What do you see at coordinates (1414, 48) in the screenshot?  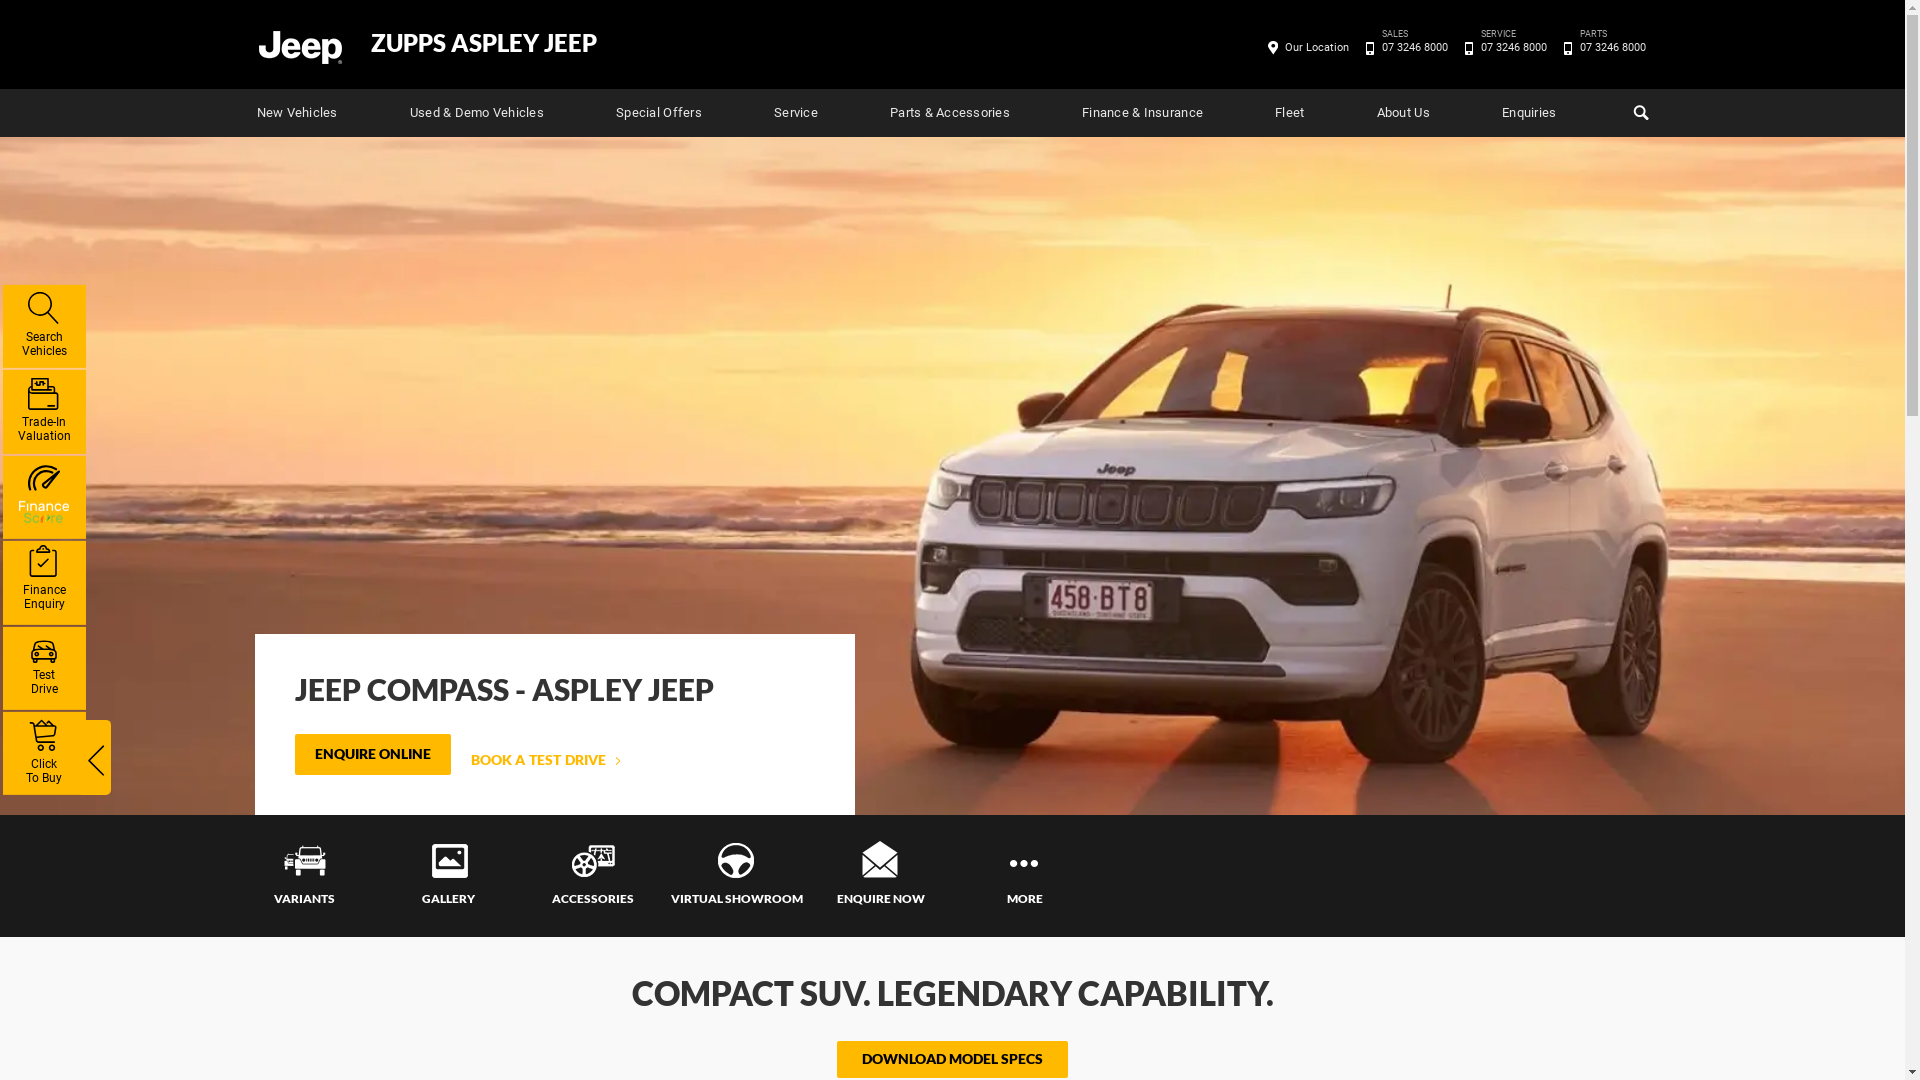 I see `SALES
07 3246 8000` at bounding box center [1414, 48].